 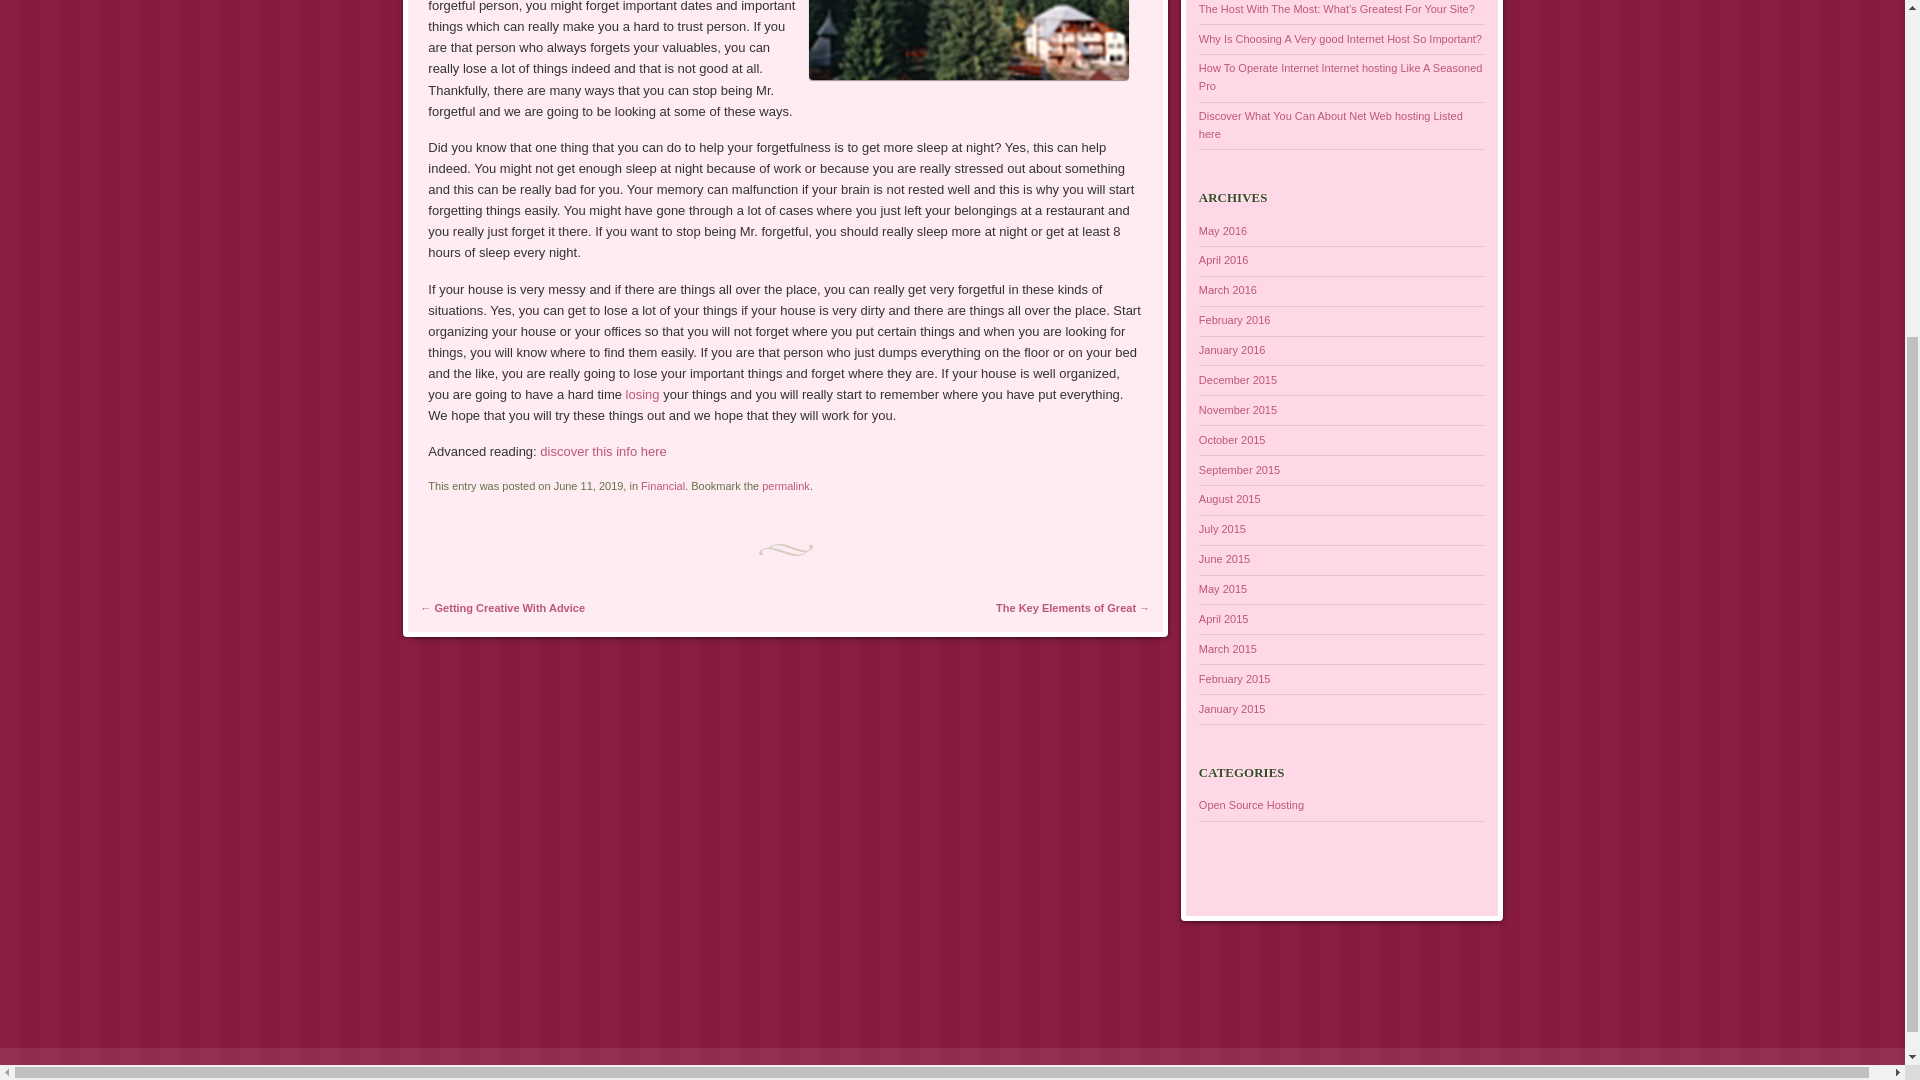 What do you see at coordinates (786, 486) in the screenshot?
I see `Permalink to The Path To Finding Better` at bounding box center [786, 486].